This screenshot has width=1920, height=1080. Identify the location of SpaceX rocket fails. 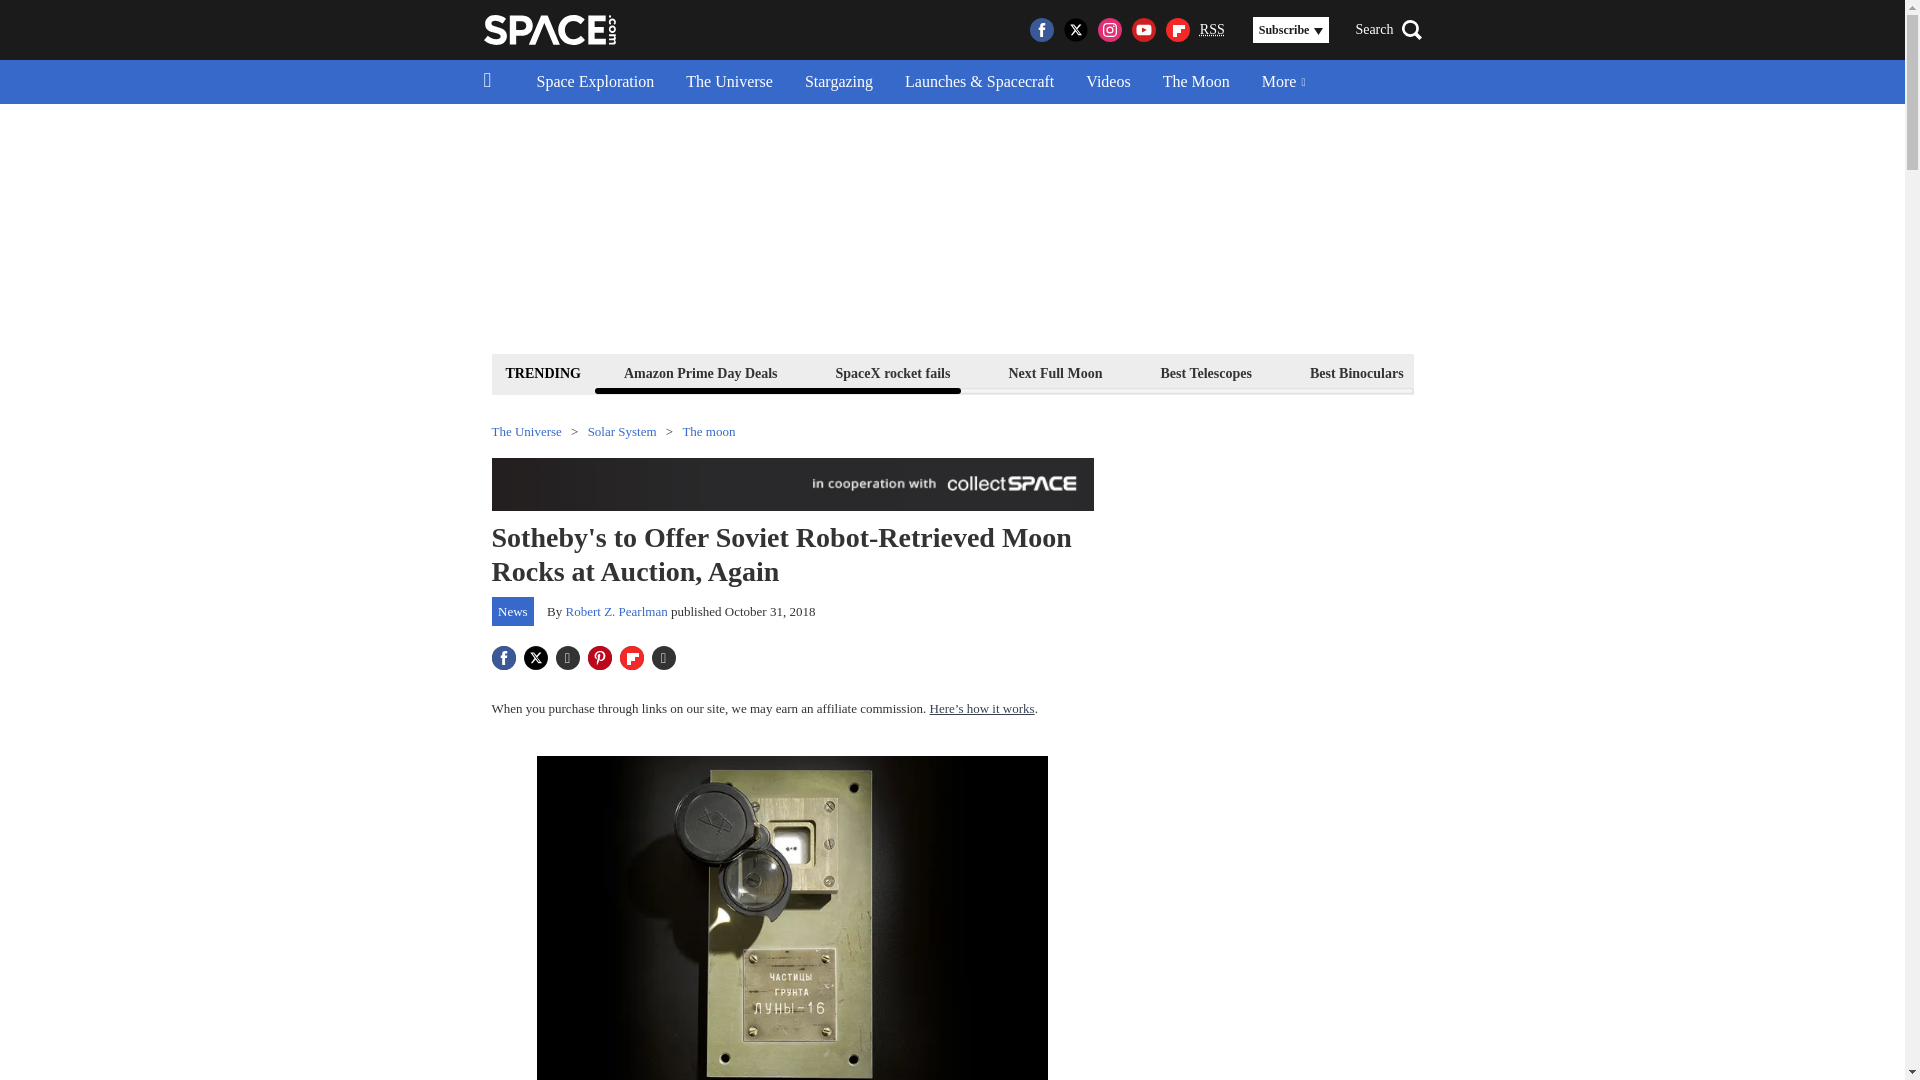
(894, 372).